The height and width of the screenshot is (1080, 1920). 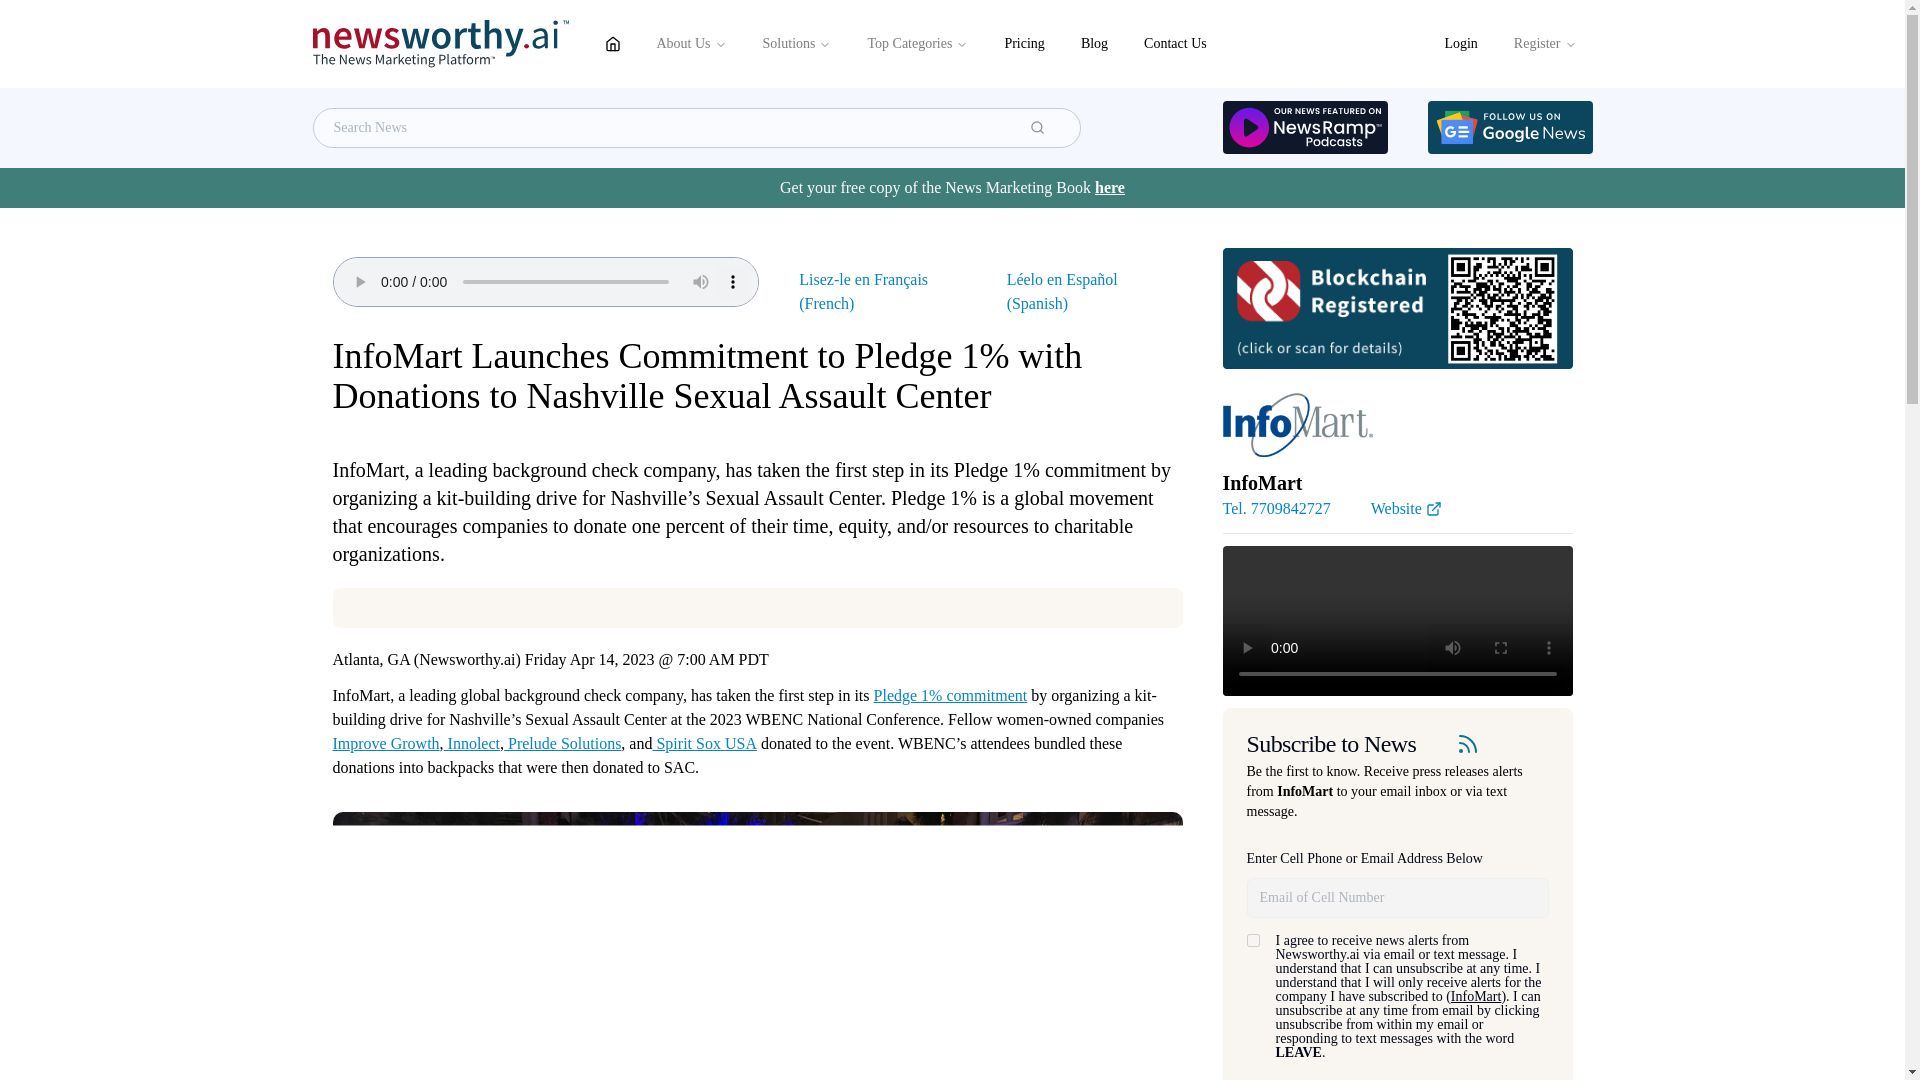 I want to click on Spirit Sox USA, so click(x=704, y=743).